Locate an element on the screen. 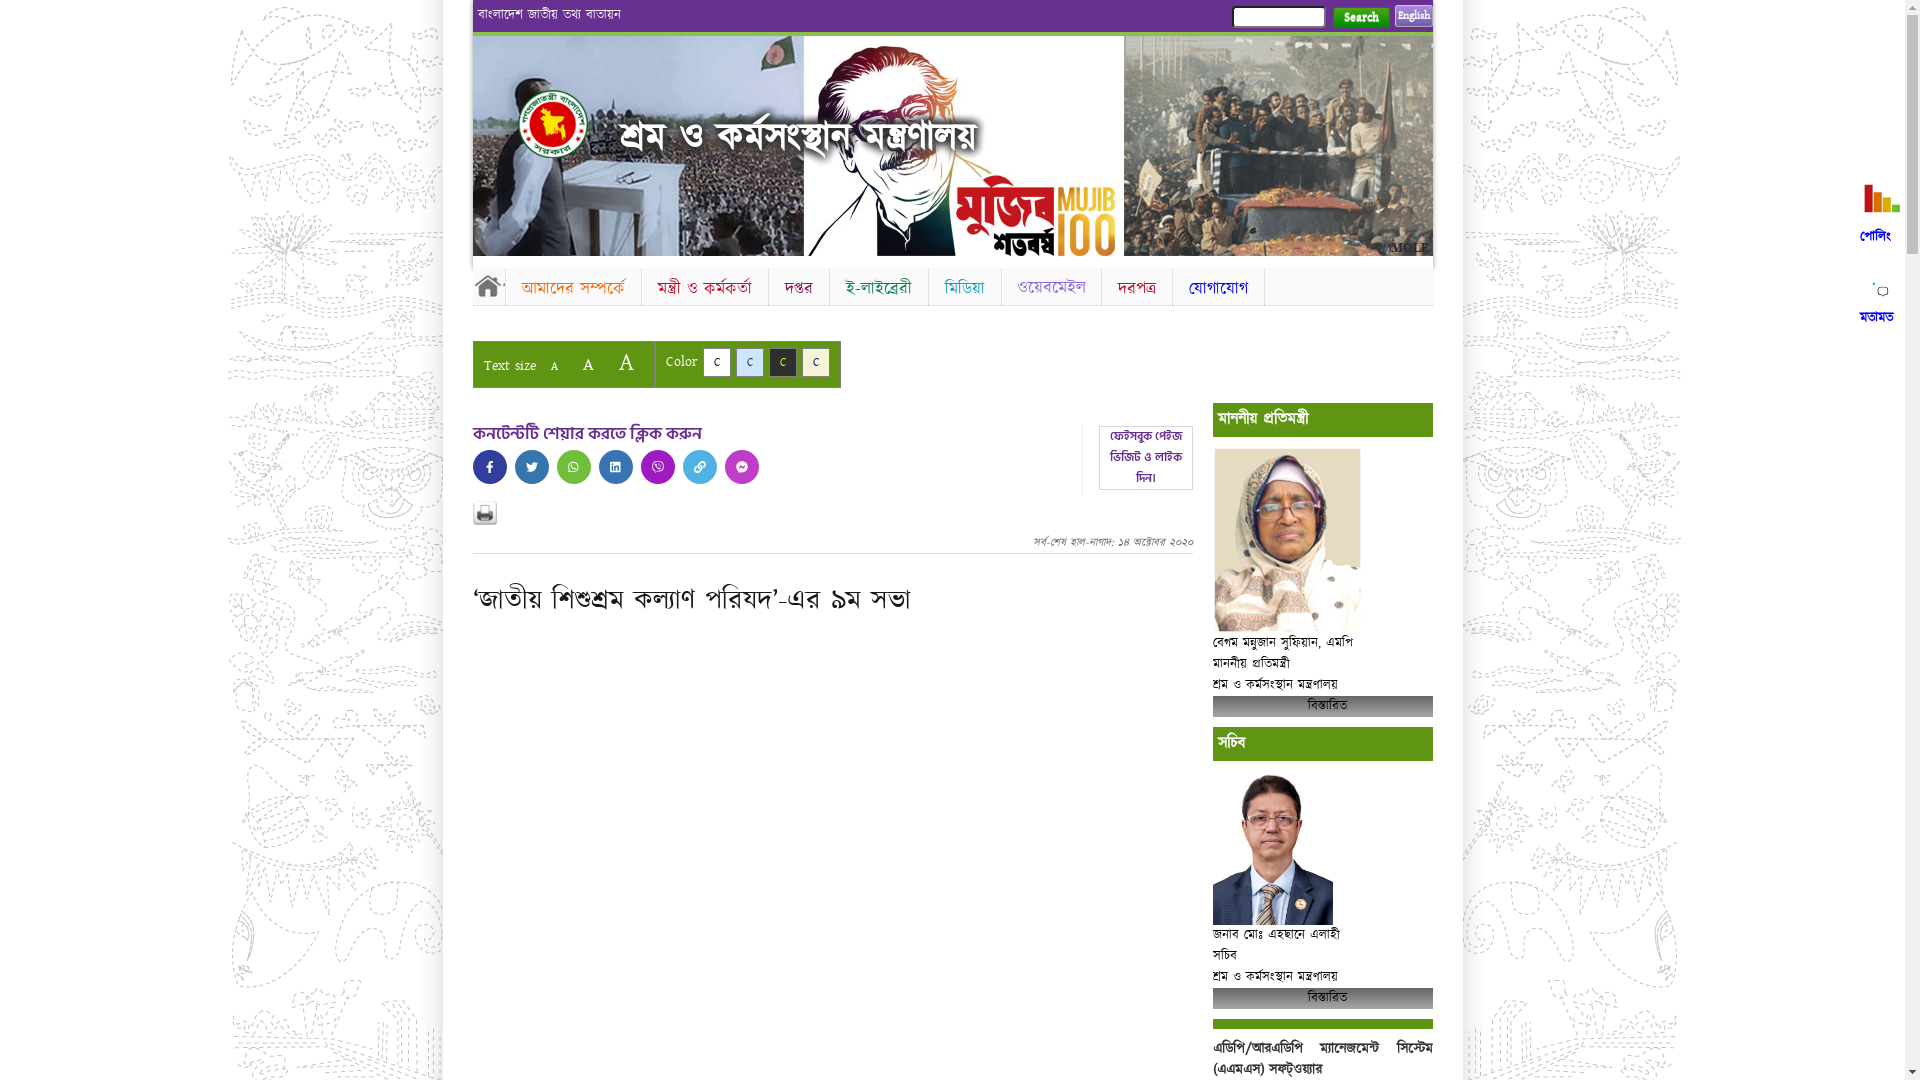 Image resolution: width=1920 pixels, height=1080 pixels. A is located at coordinates (554, 366).